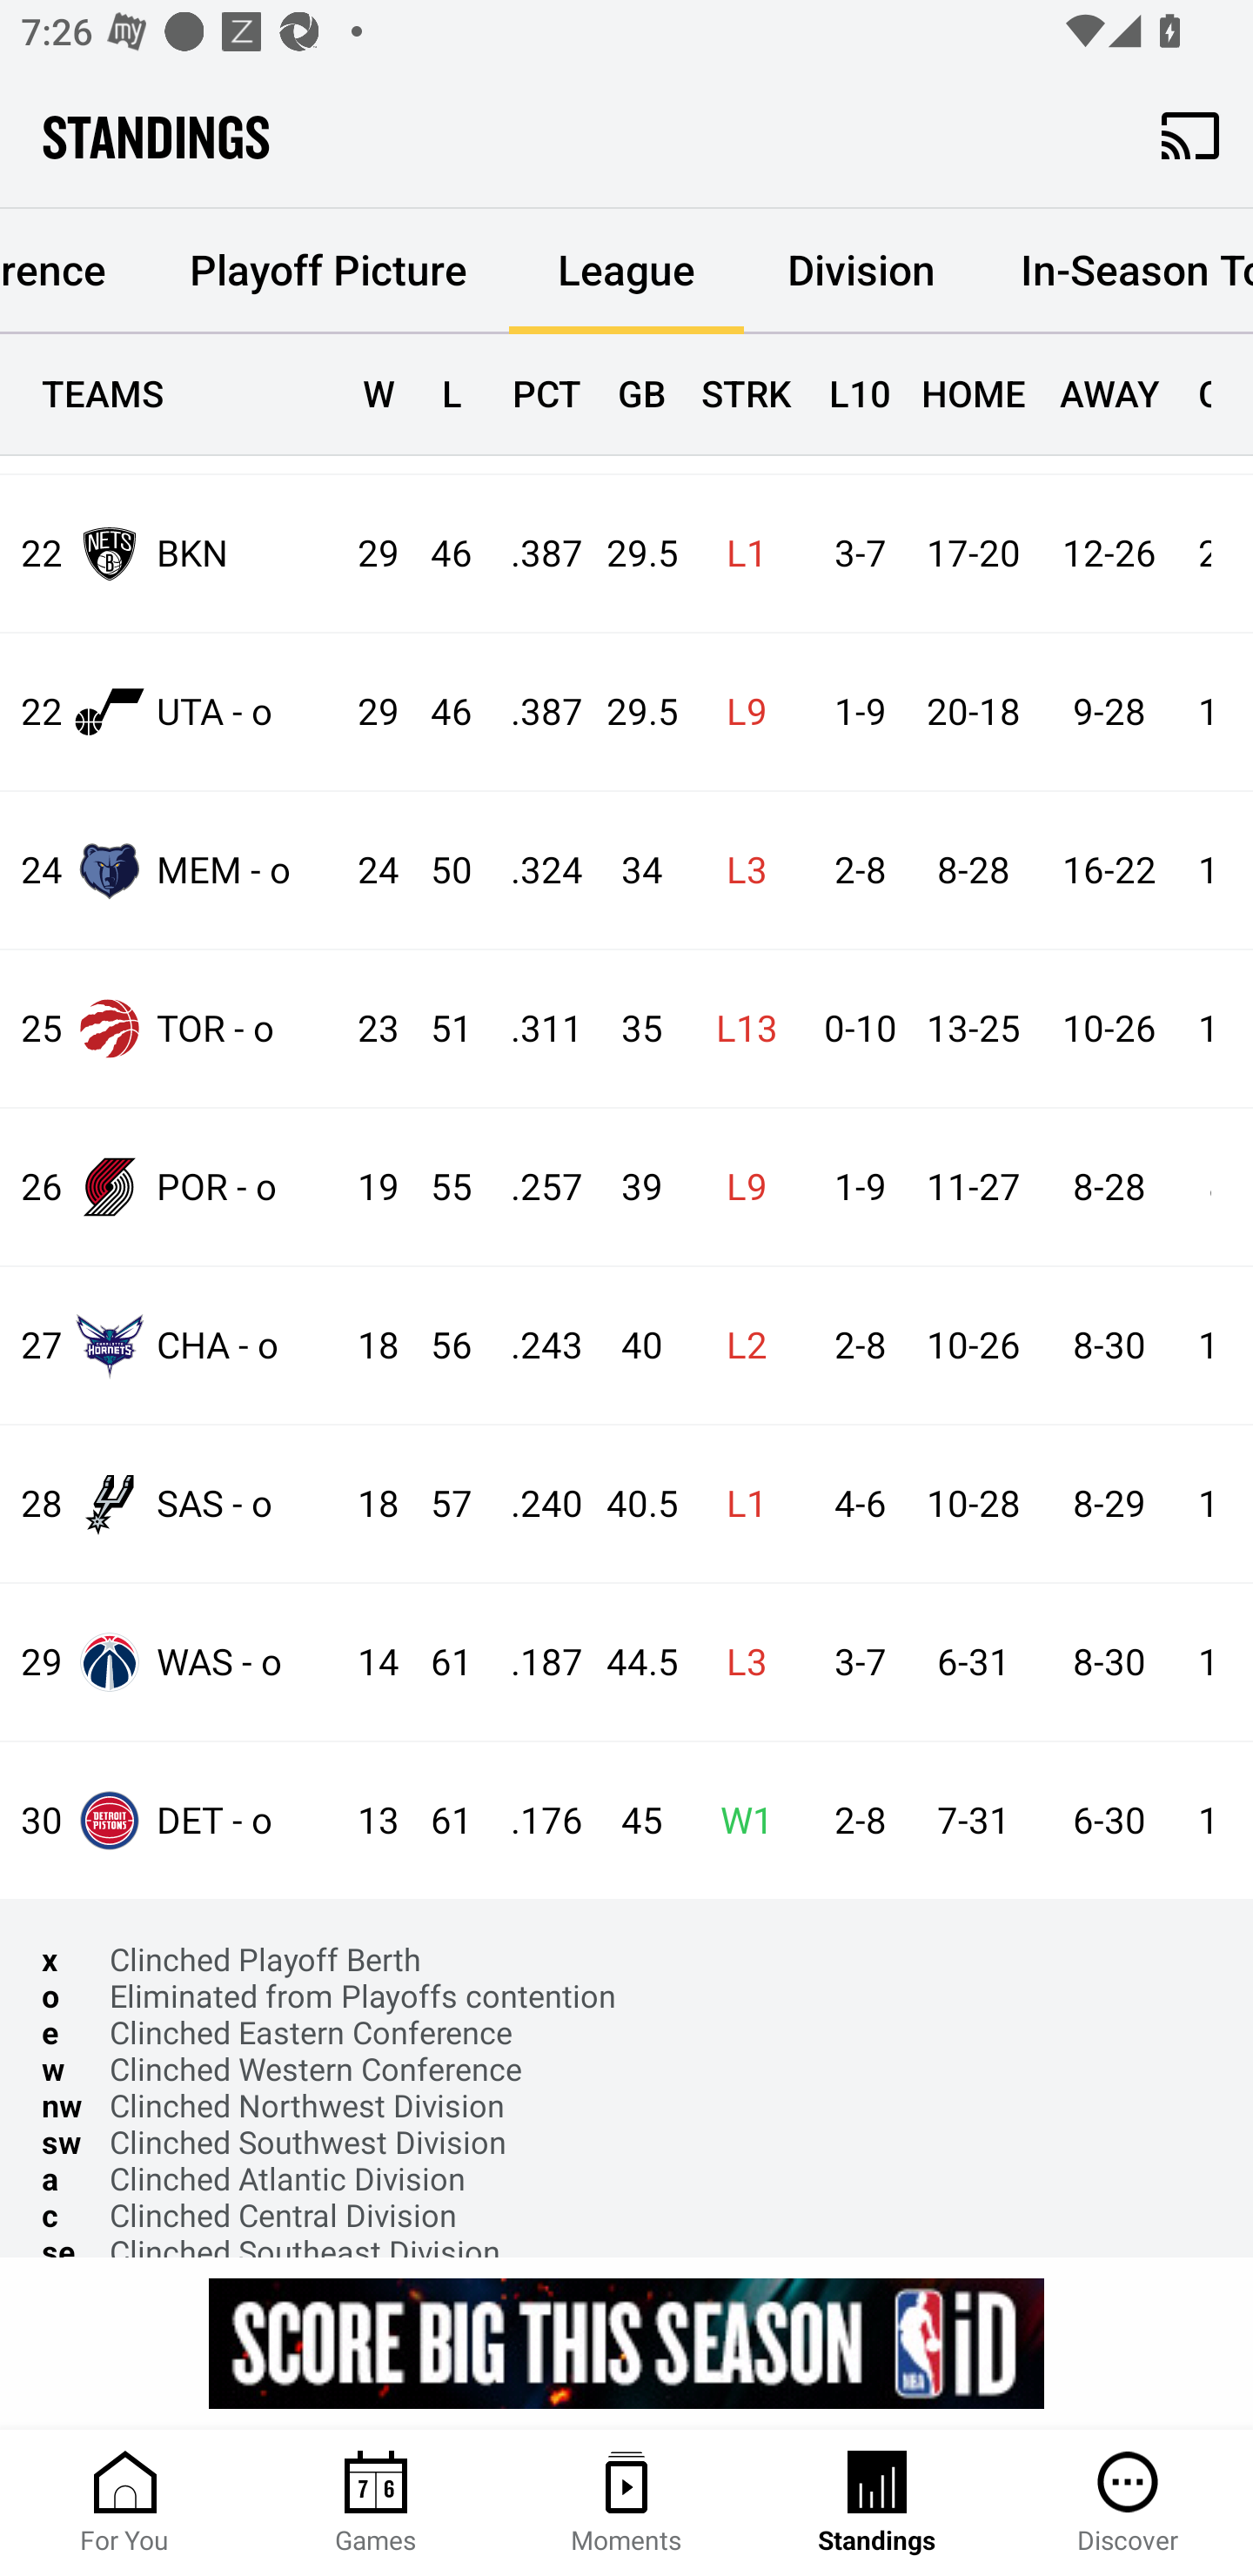  Describe the element at coordinates (738, 1187) in the screenshot. I see `L9` at that location.